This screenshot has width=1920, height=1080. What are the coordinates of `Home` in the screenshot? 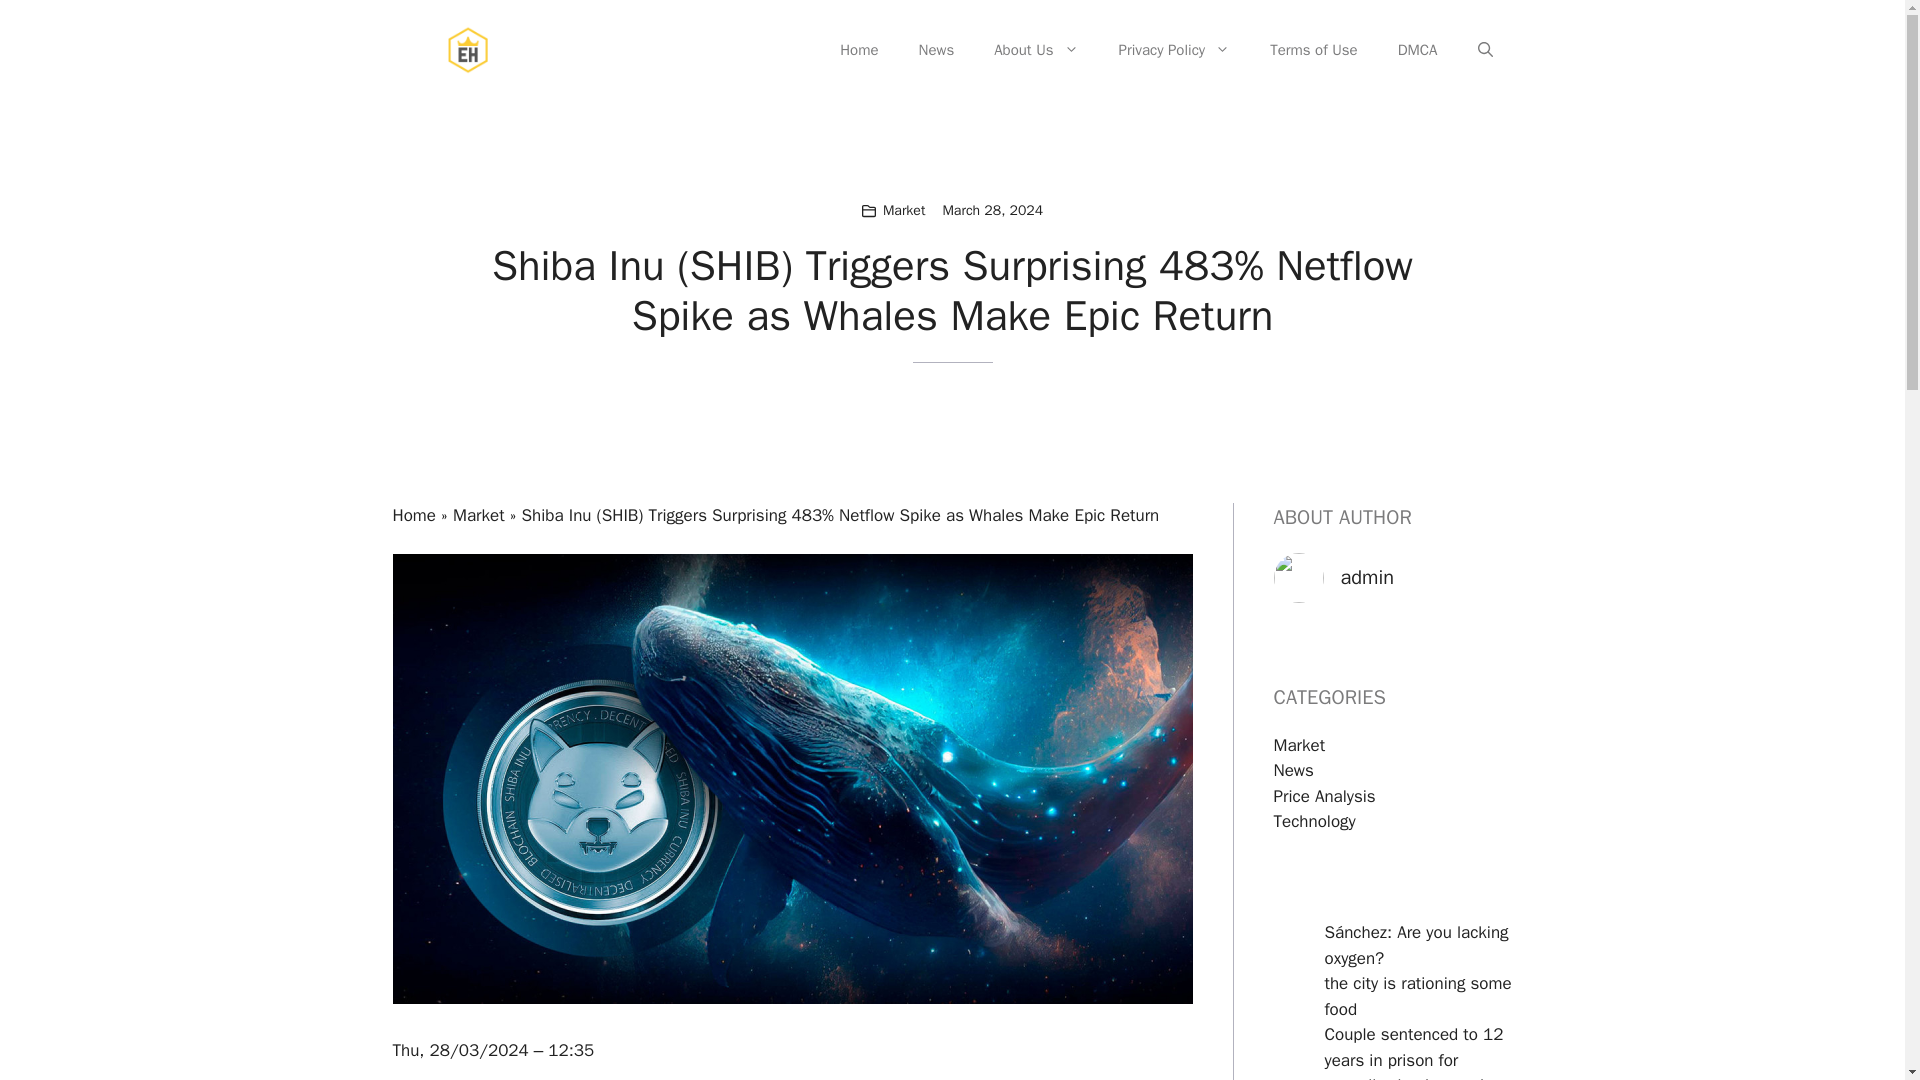 It's located at (413, 515).